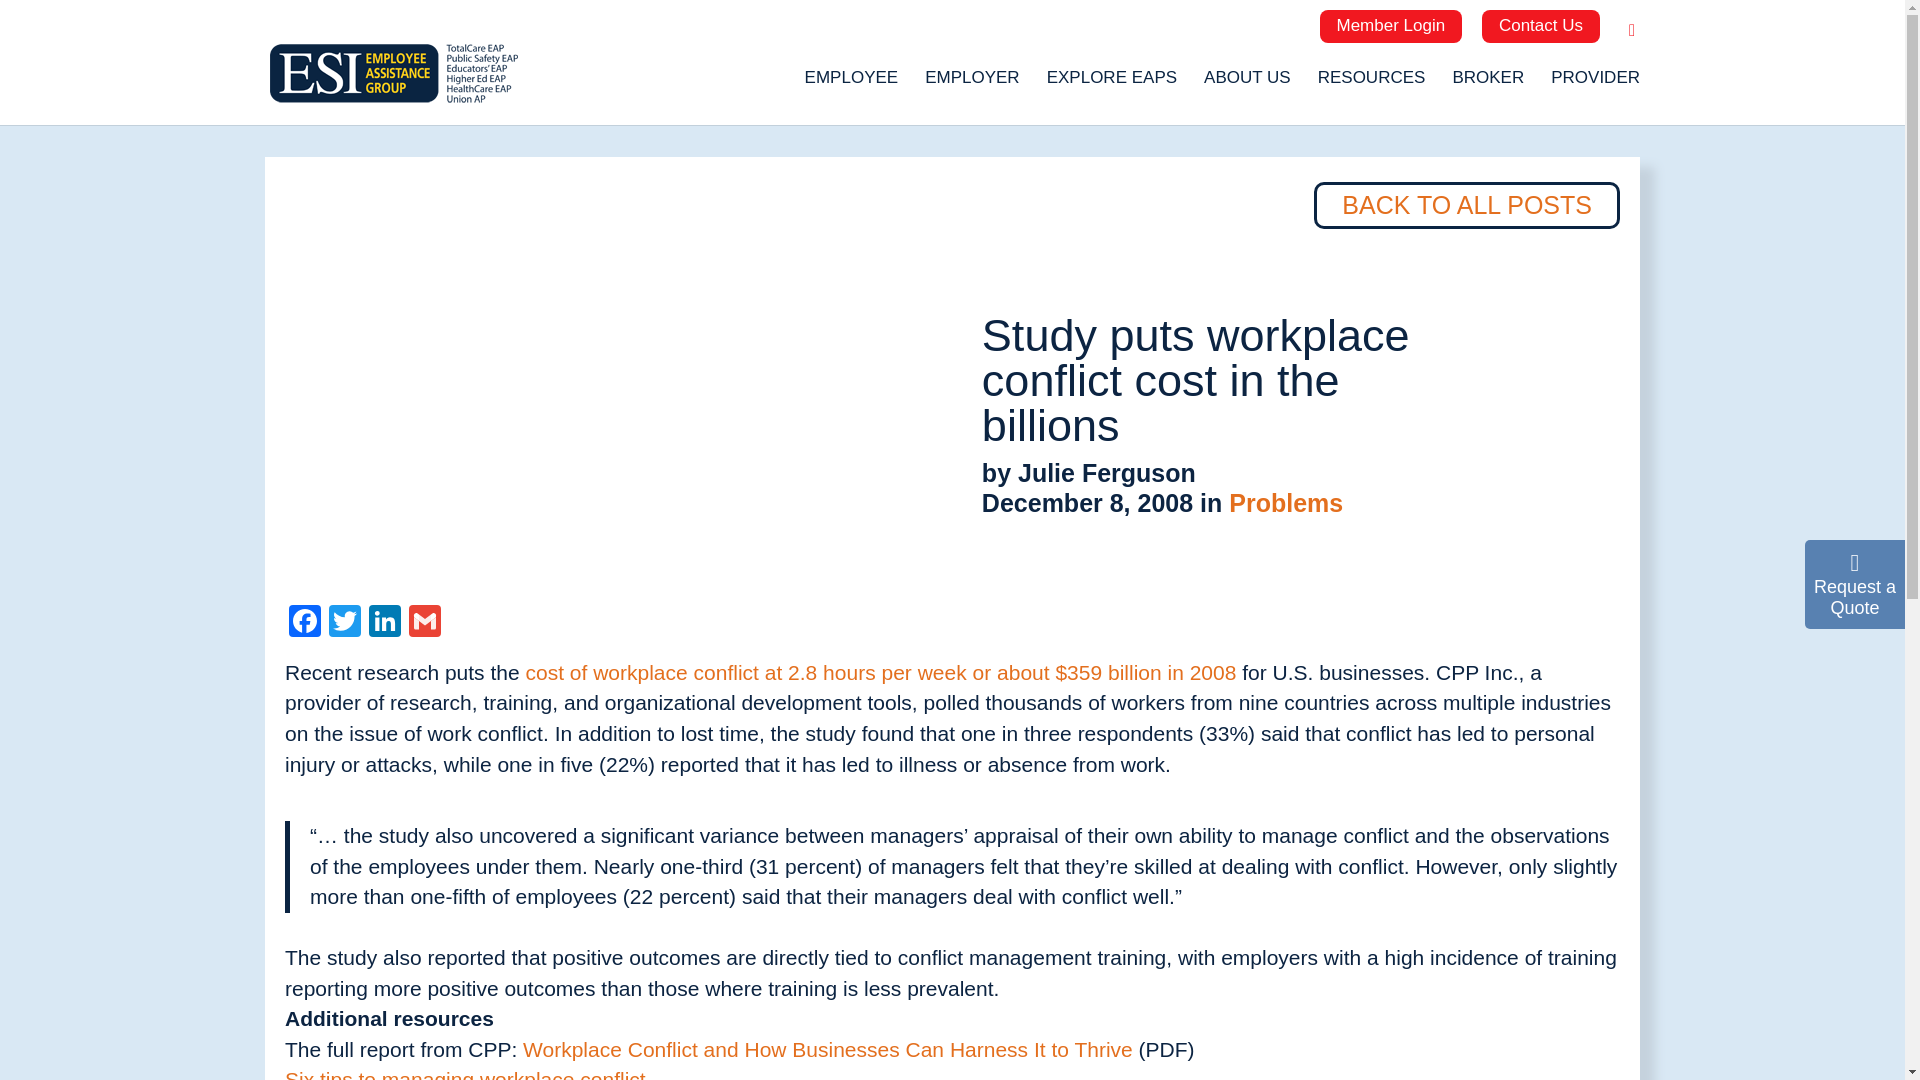 The width and height of the screenshot is (1920, 1080). What do you see at coordinates (1595, 86) in the screenshot?
I see `PROVIDER` at bounding box center [1595, 86].